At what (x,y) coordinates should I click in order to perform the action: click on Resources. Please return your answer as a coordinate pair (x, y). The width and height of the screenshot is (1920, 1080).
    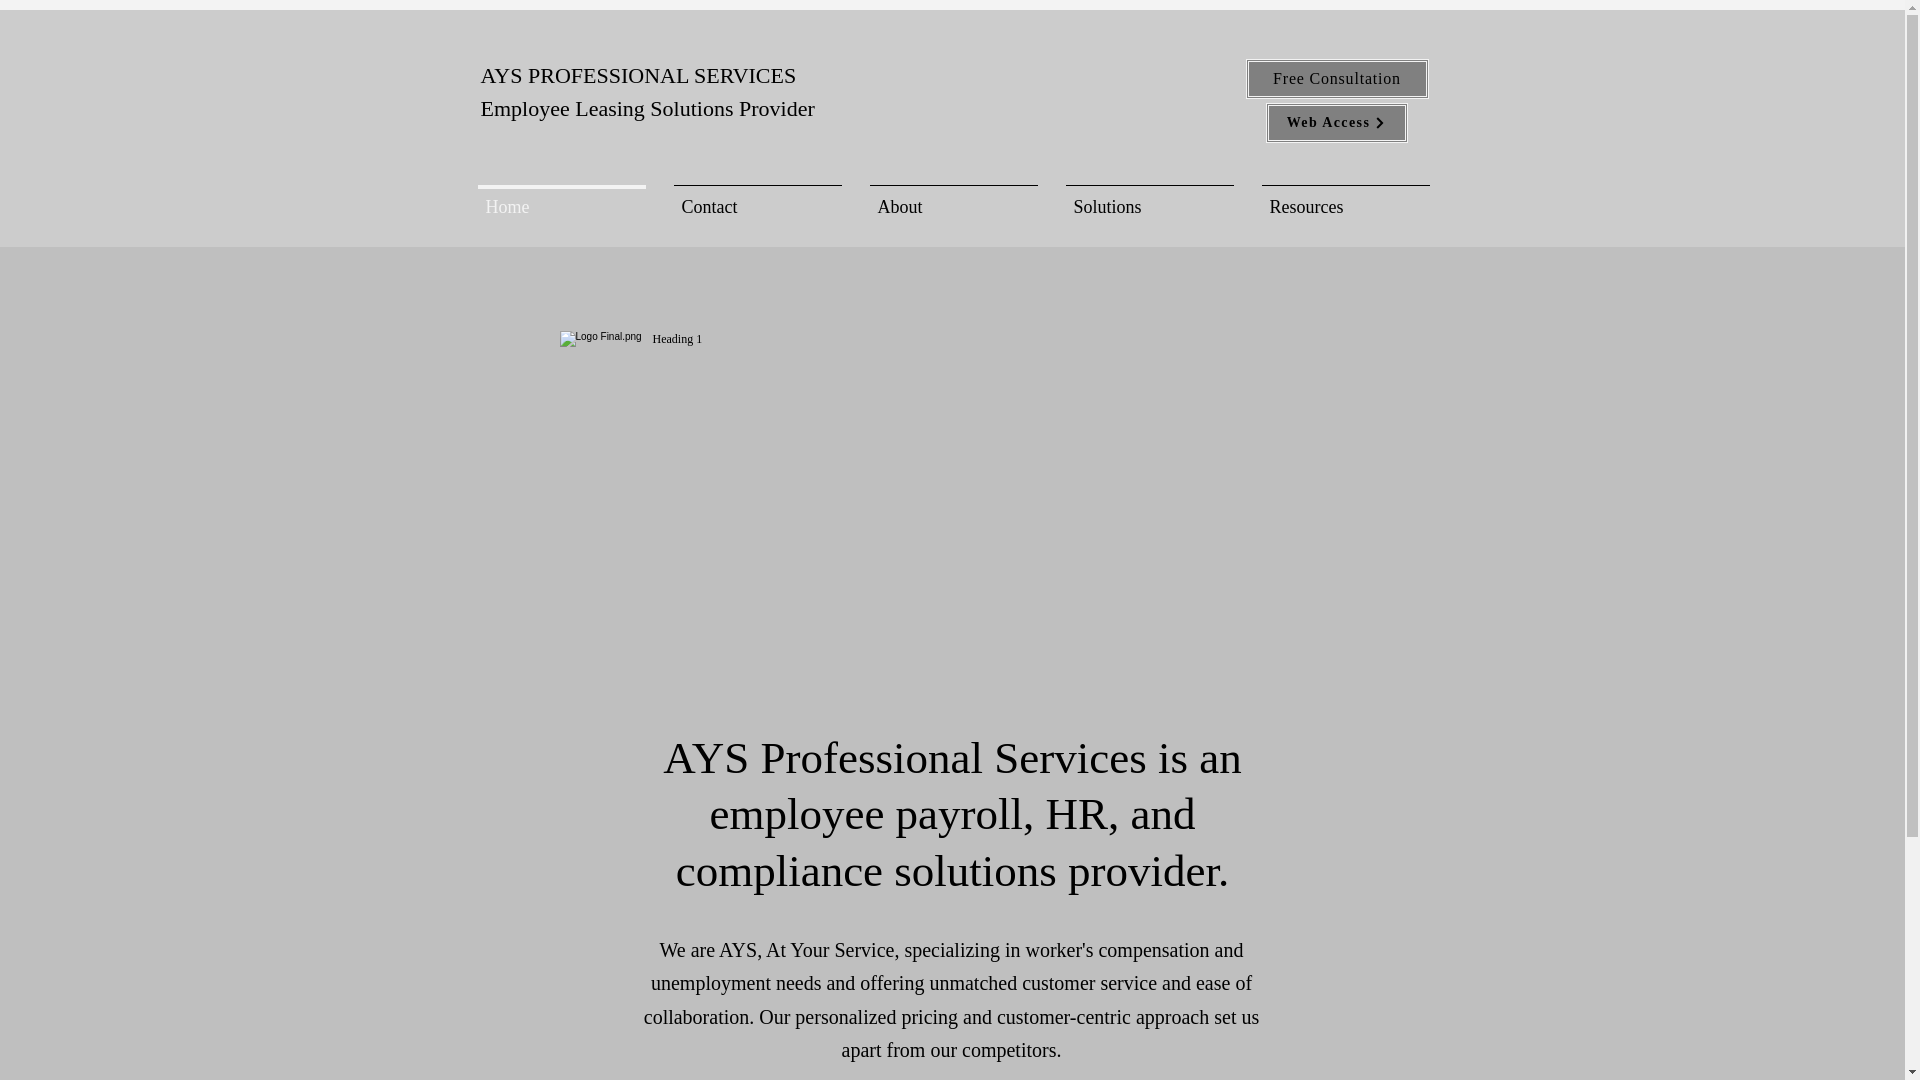
    Looking at the image, I should click on (1346, 198).